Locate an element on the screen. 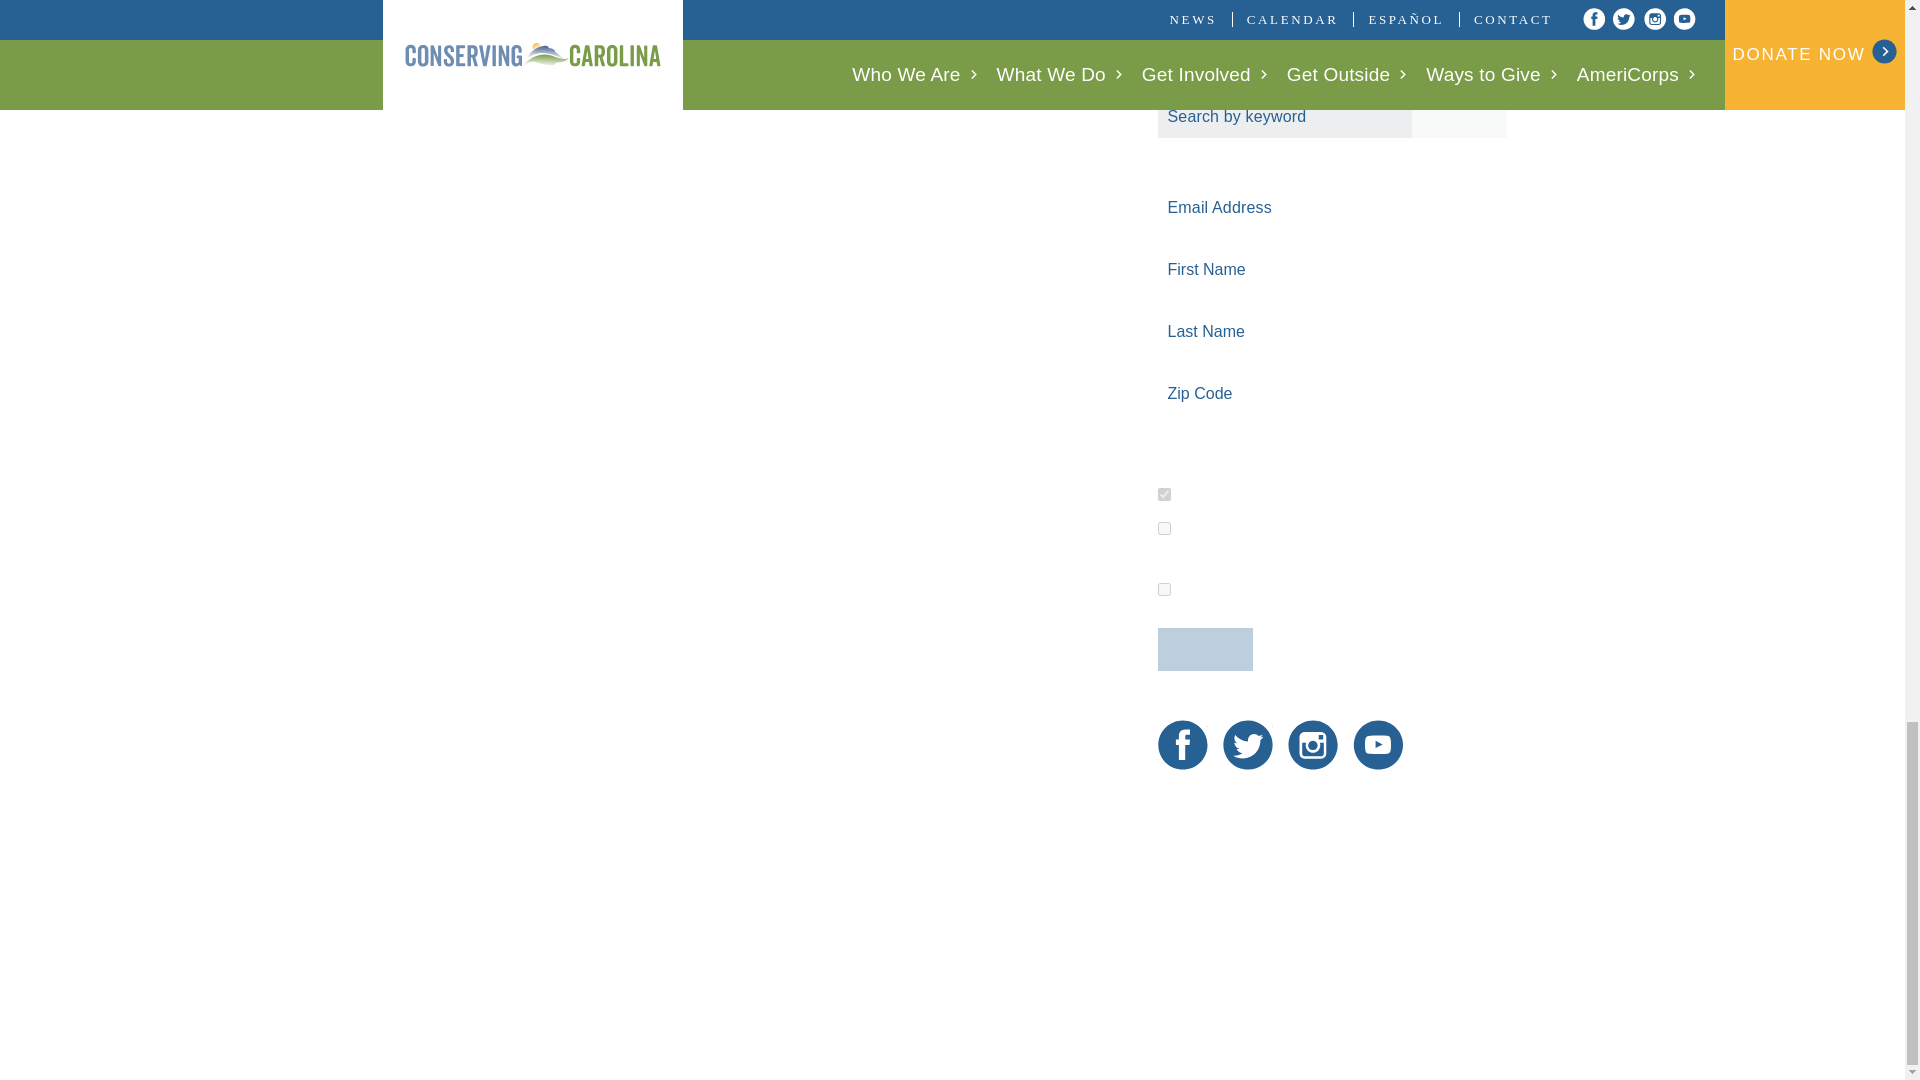  Visit Conserving Carolina on YouTube is located at coordinates (1378, 745).